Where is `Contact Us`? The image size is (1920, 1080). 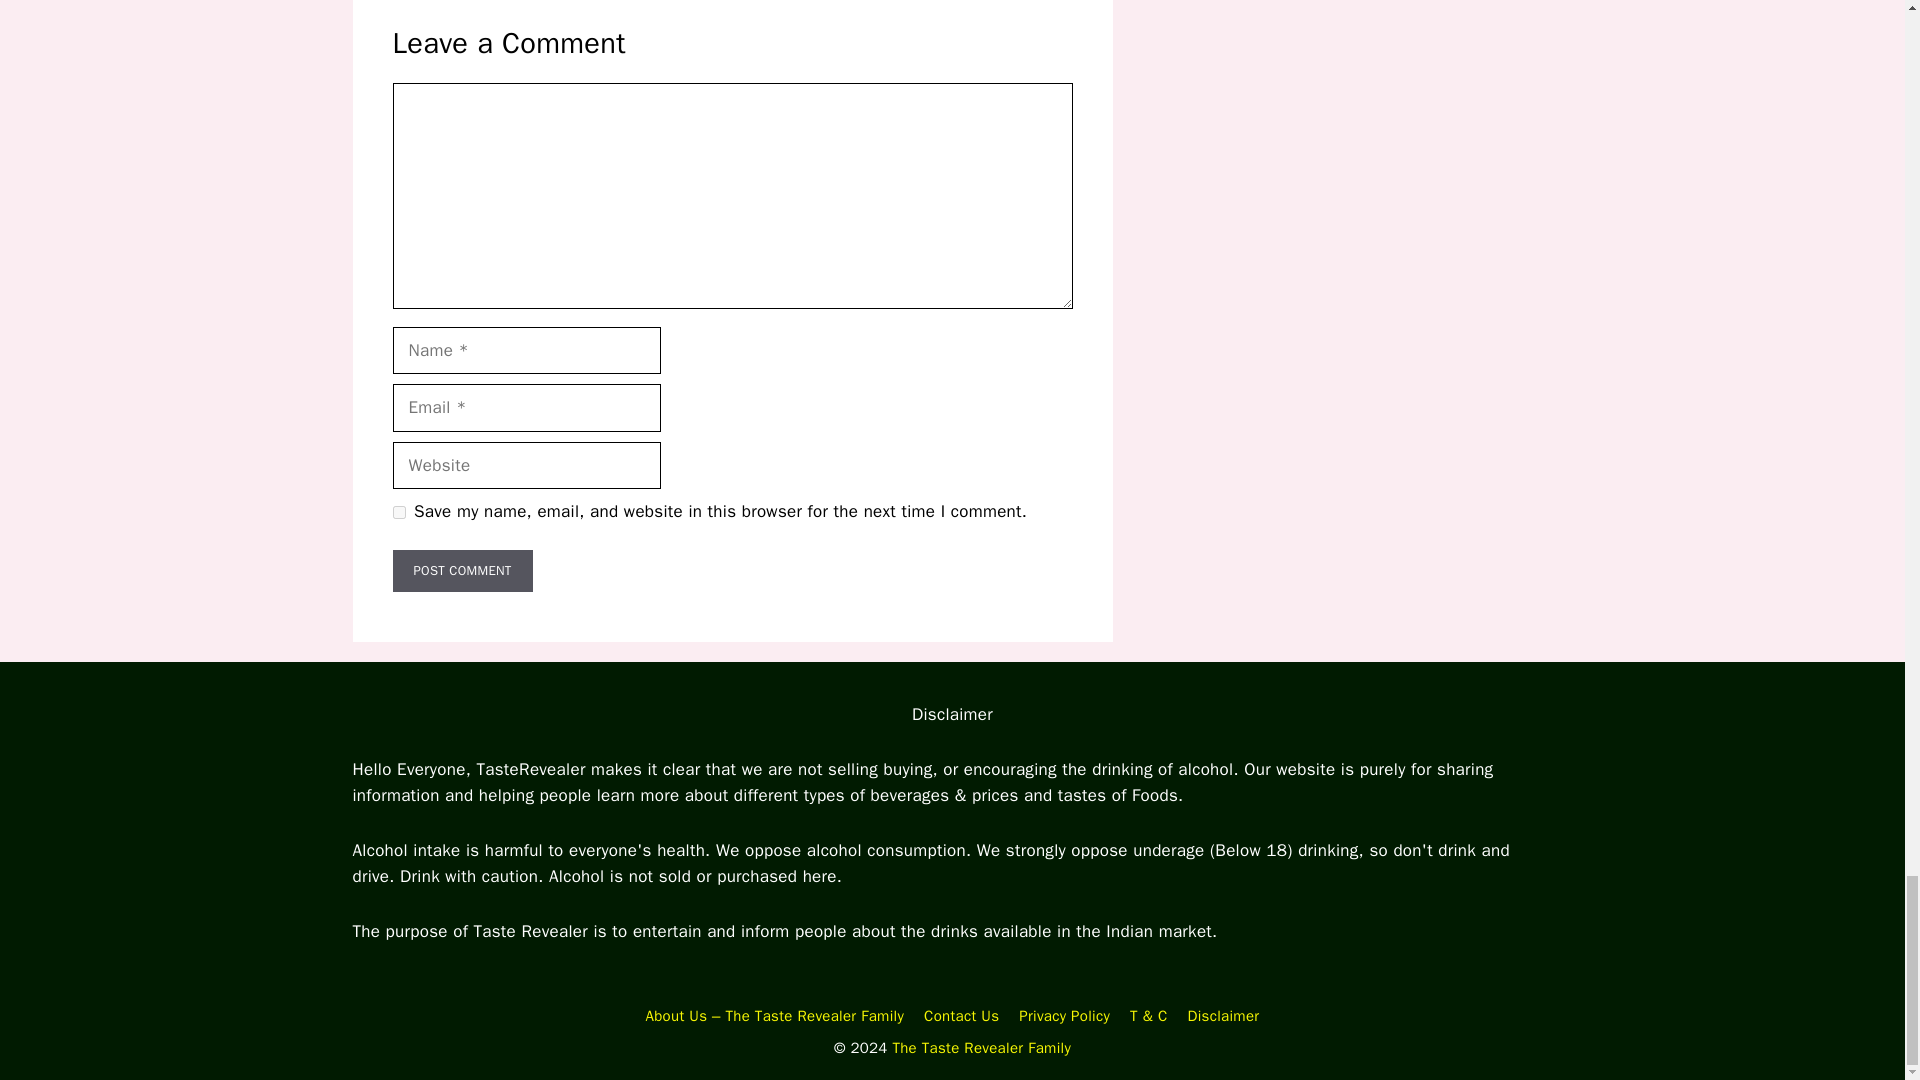 Contact Us is located at coordinates (960, 1015).